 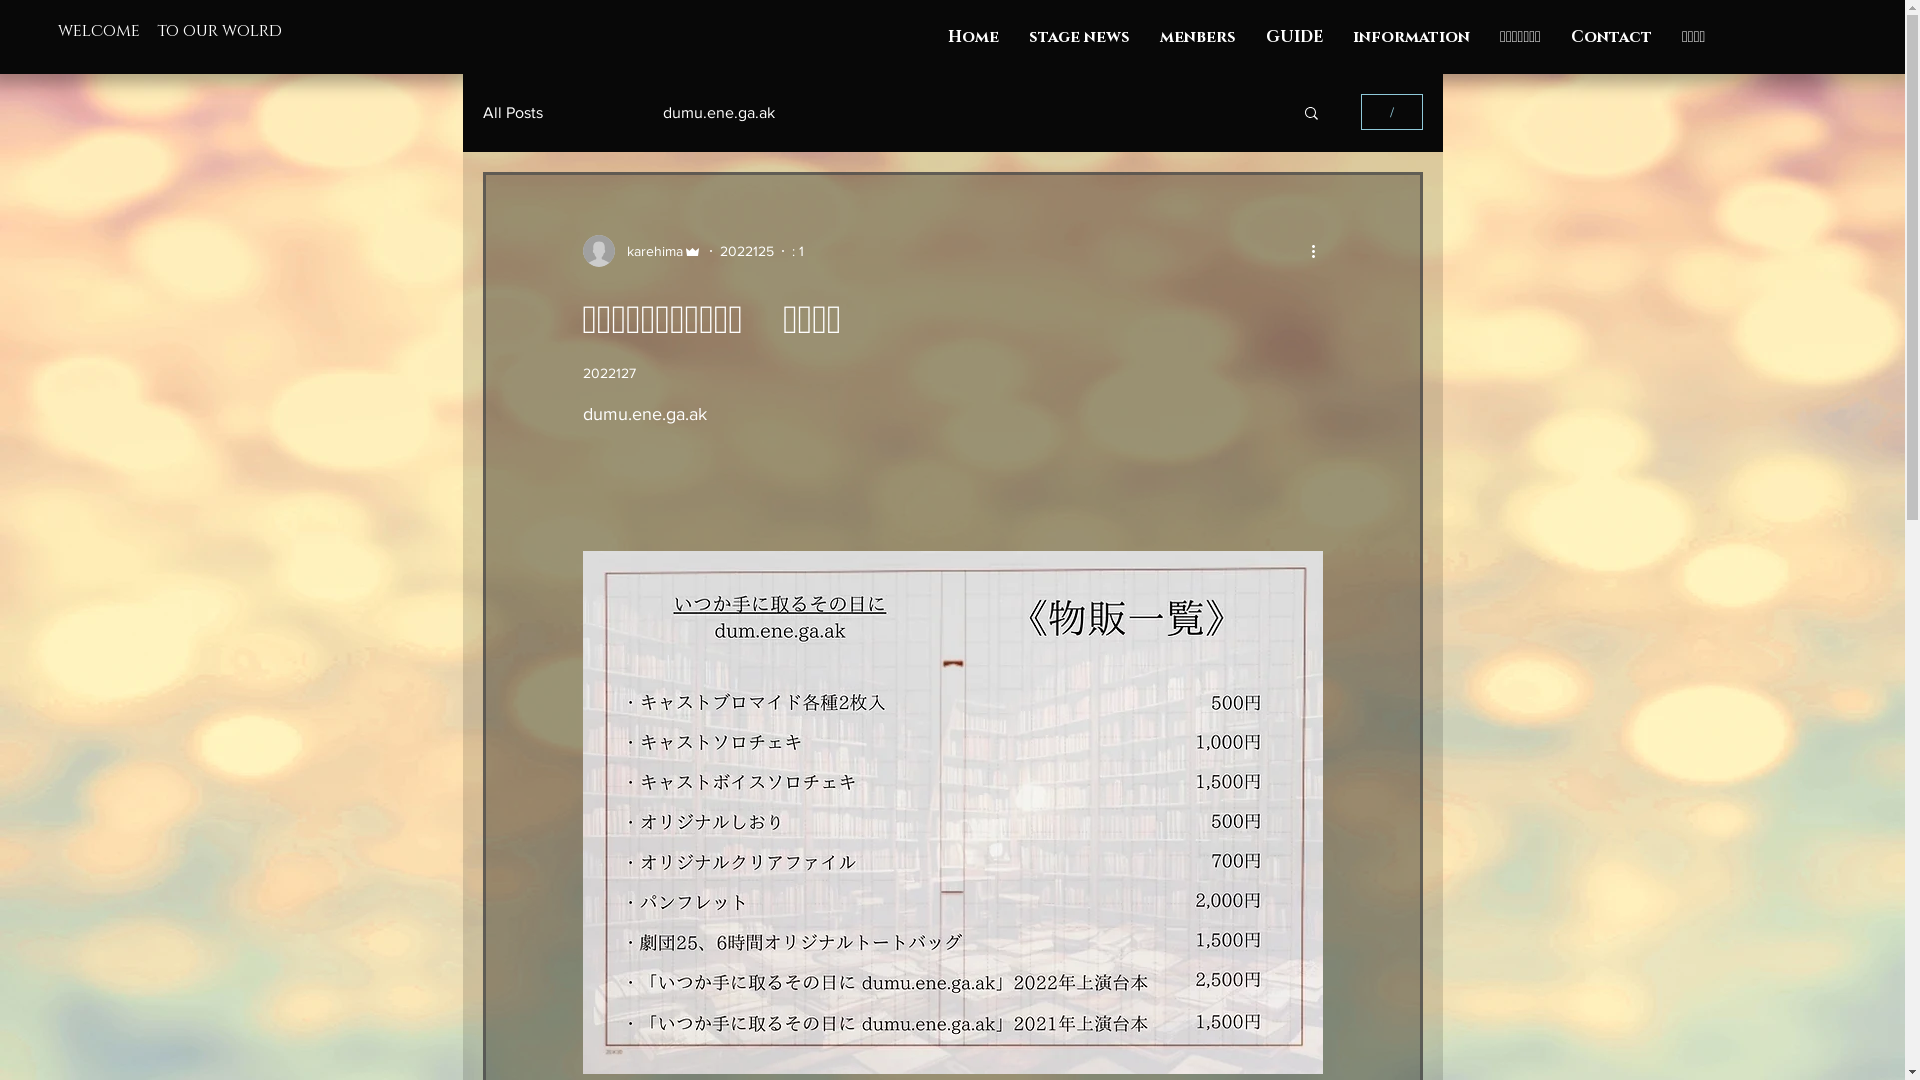 What do you see at coordinates (973, 37) in the screenshot?
I see `Home` at bounding box center [973, 37].